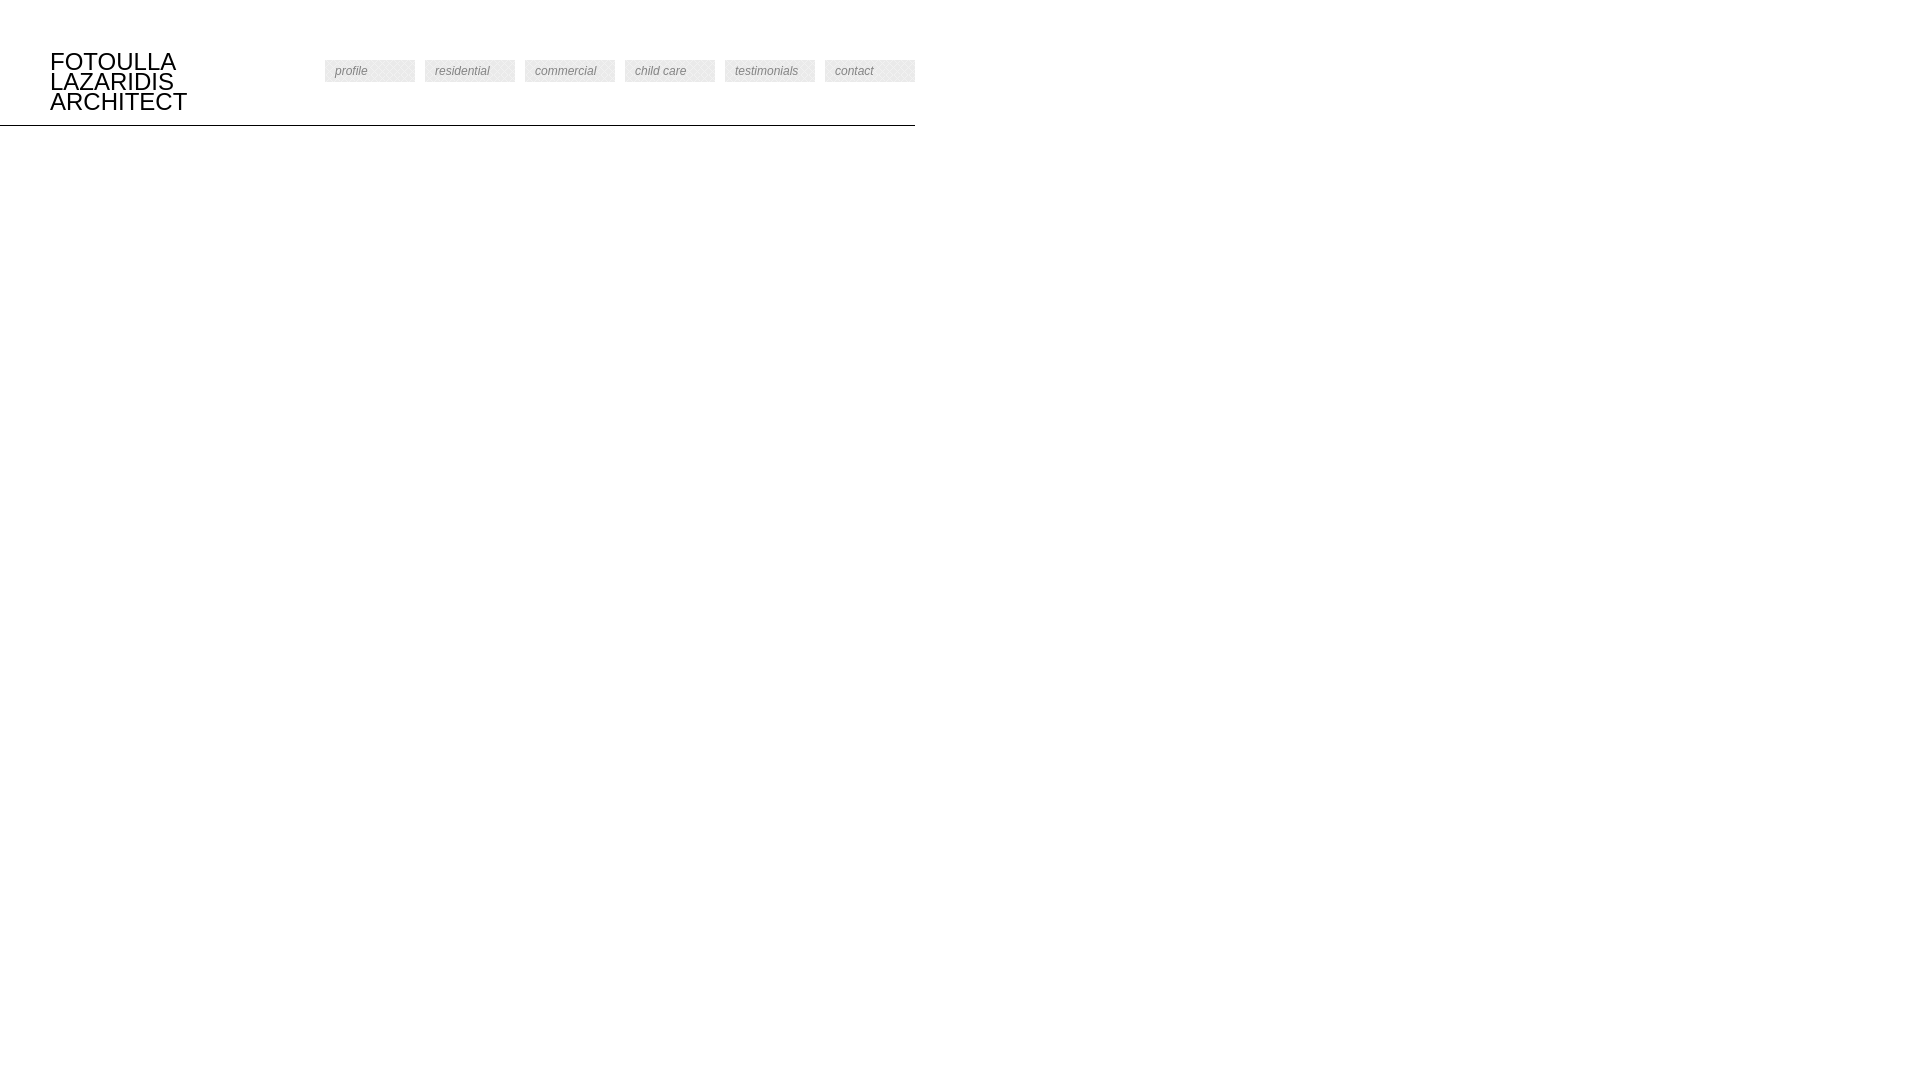 The height and width of the screenshot is (1080, 1920). What do you see at coordinates (770, 71) in the screenshot?
I see `testimonials` at bounding box center [770, 71].